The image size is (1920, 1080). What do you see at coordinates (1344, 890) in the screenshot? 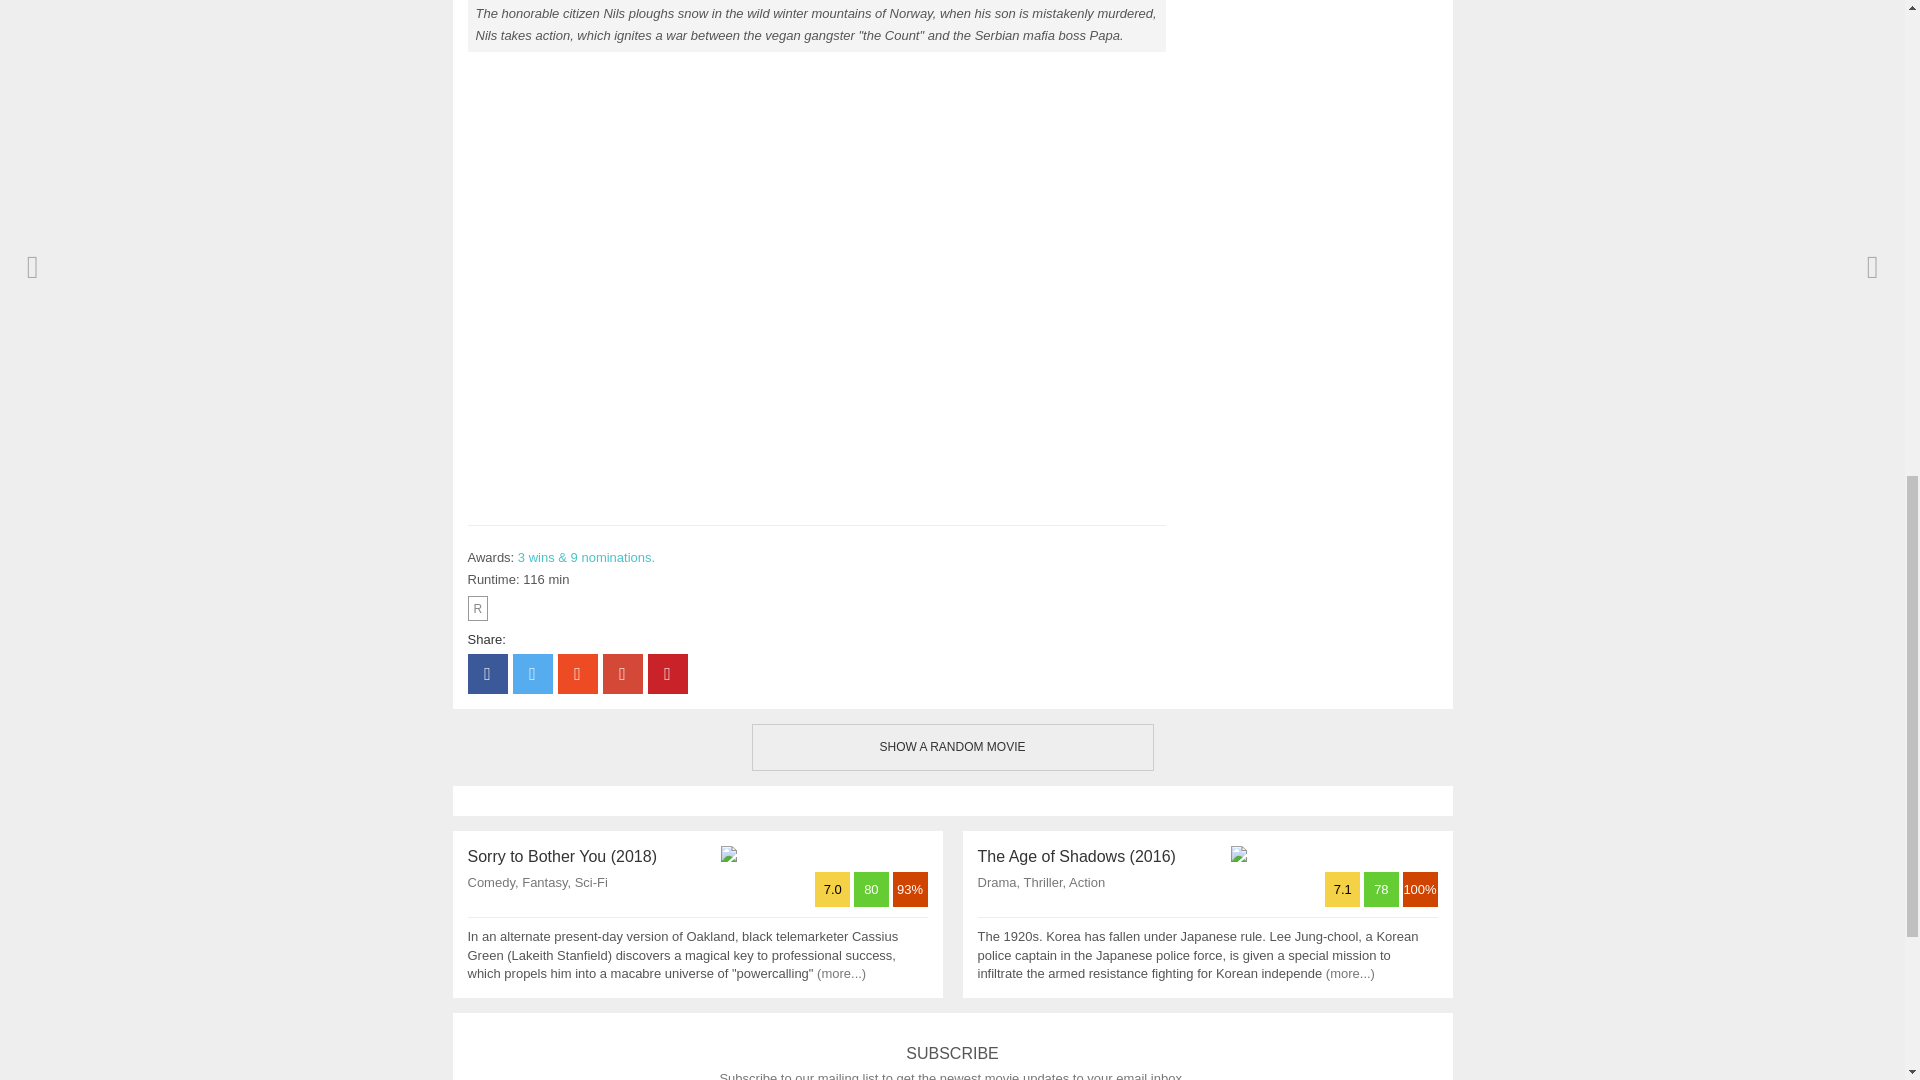
I see `IMDb Rating` at bounding box center [1344, 890].